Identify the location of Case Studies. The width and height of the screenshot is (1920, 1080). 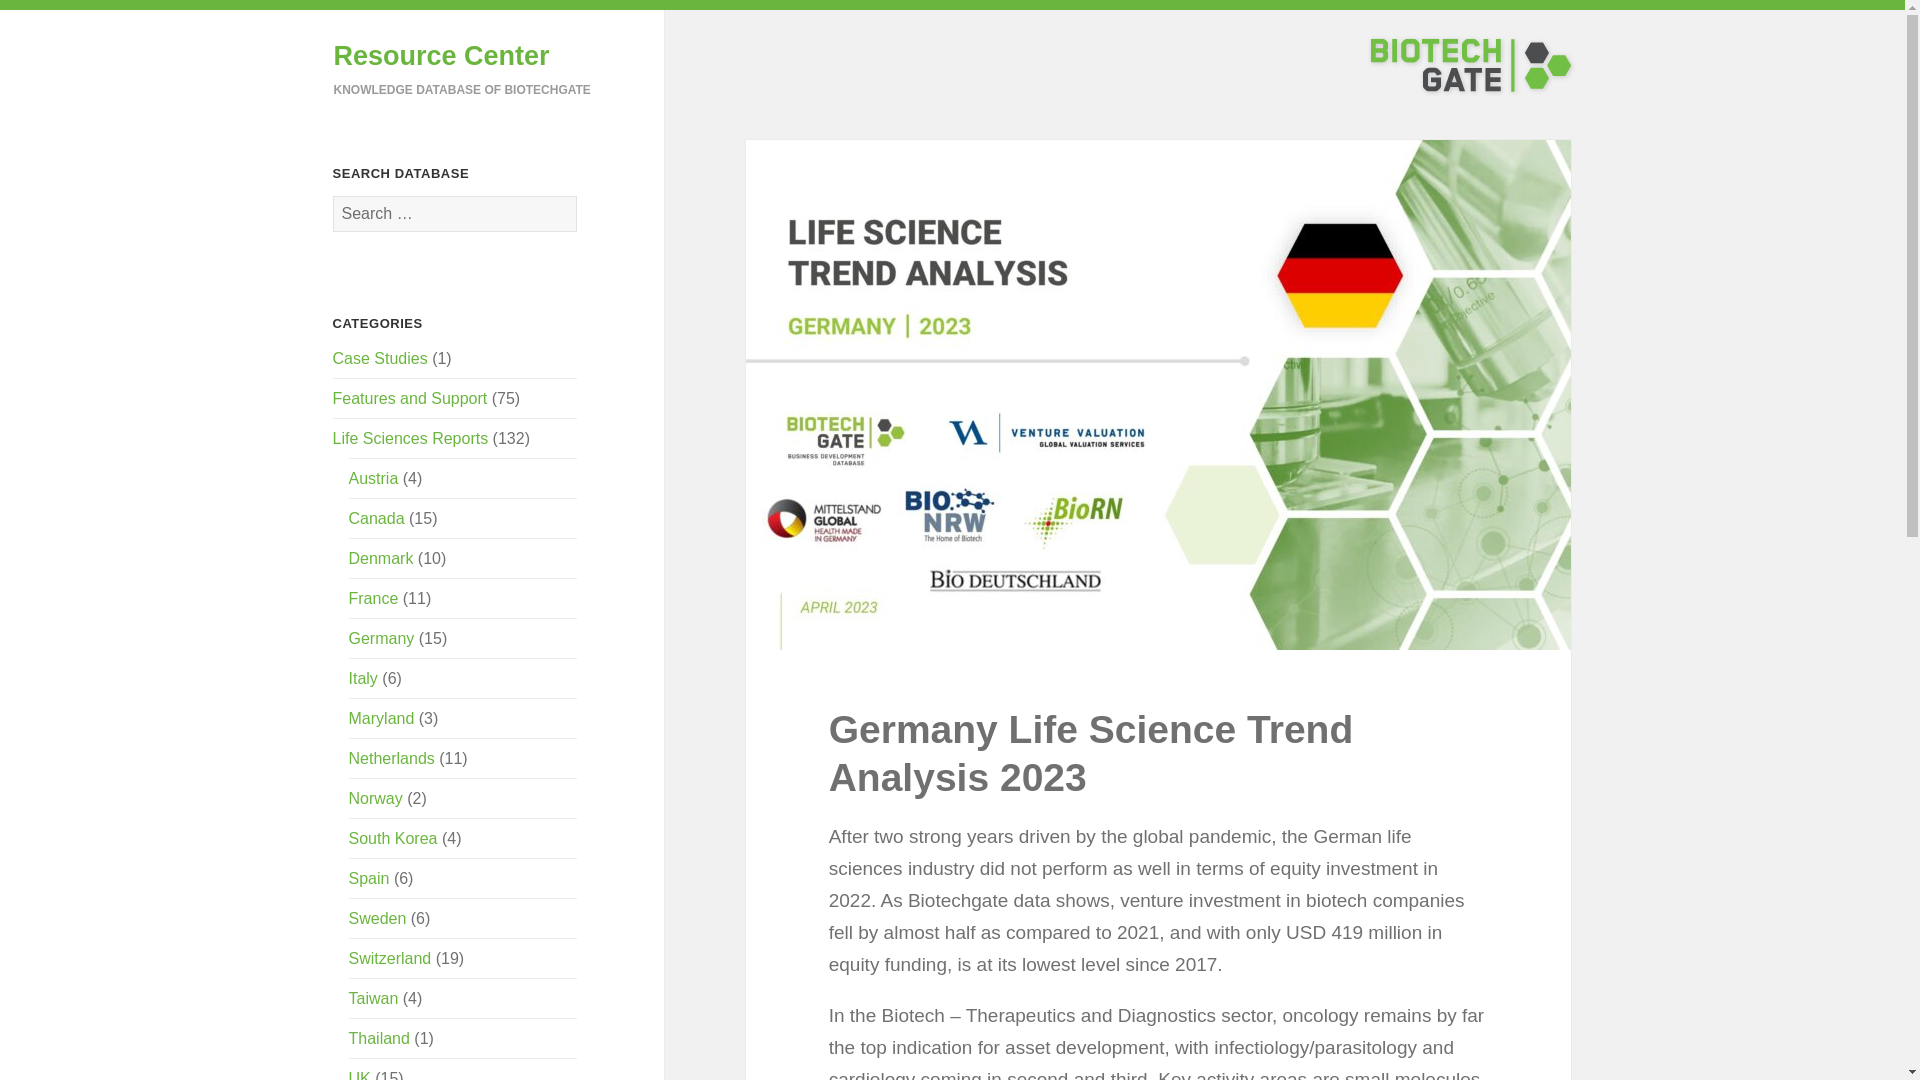
(380, 358).